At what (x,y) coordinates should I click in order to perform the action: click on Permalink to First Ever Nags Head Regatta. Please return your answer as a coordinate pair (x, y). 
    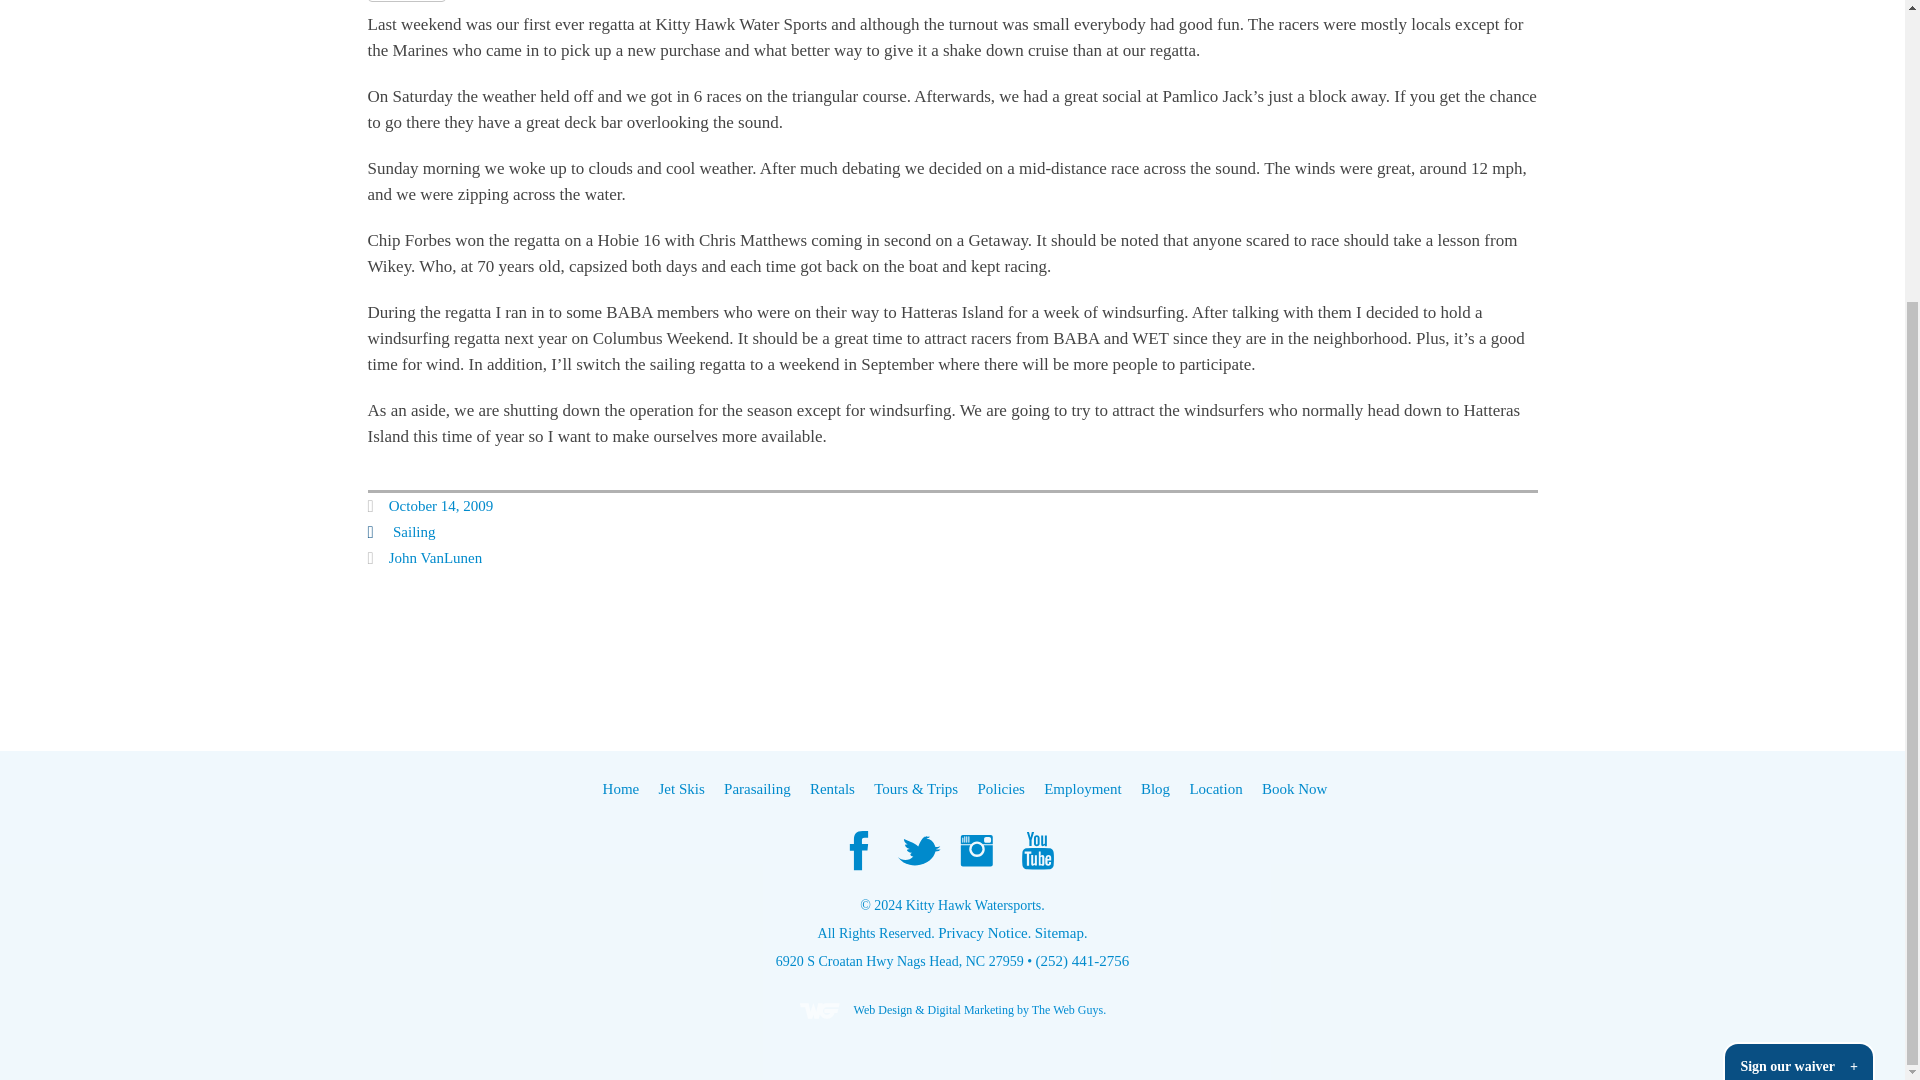
    Looking at the image, I should click on (441, 506).